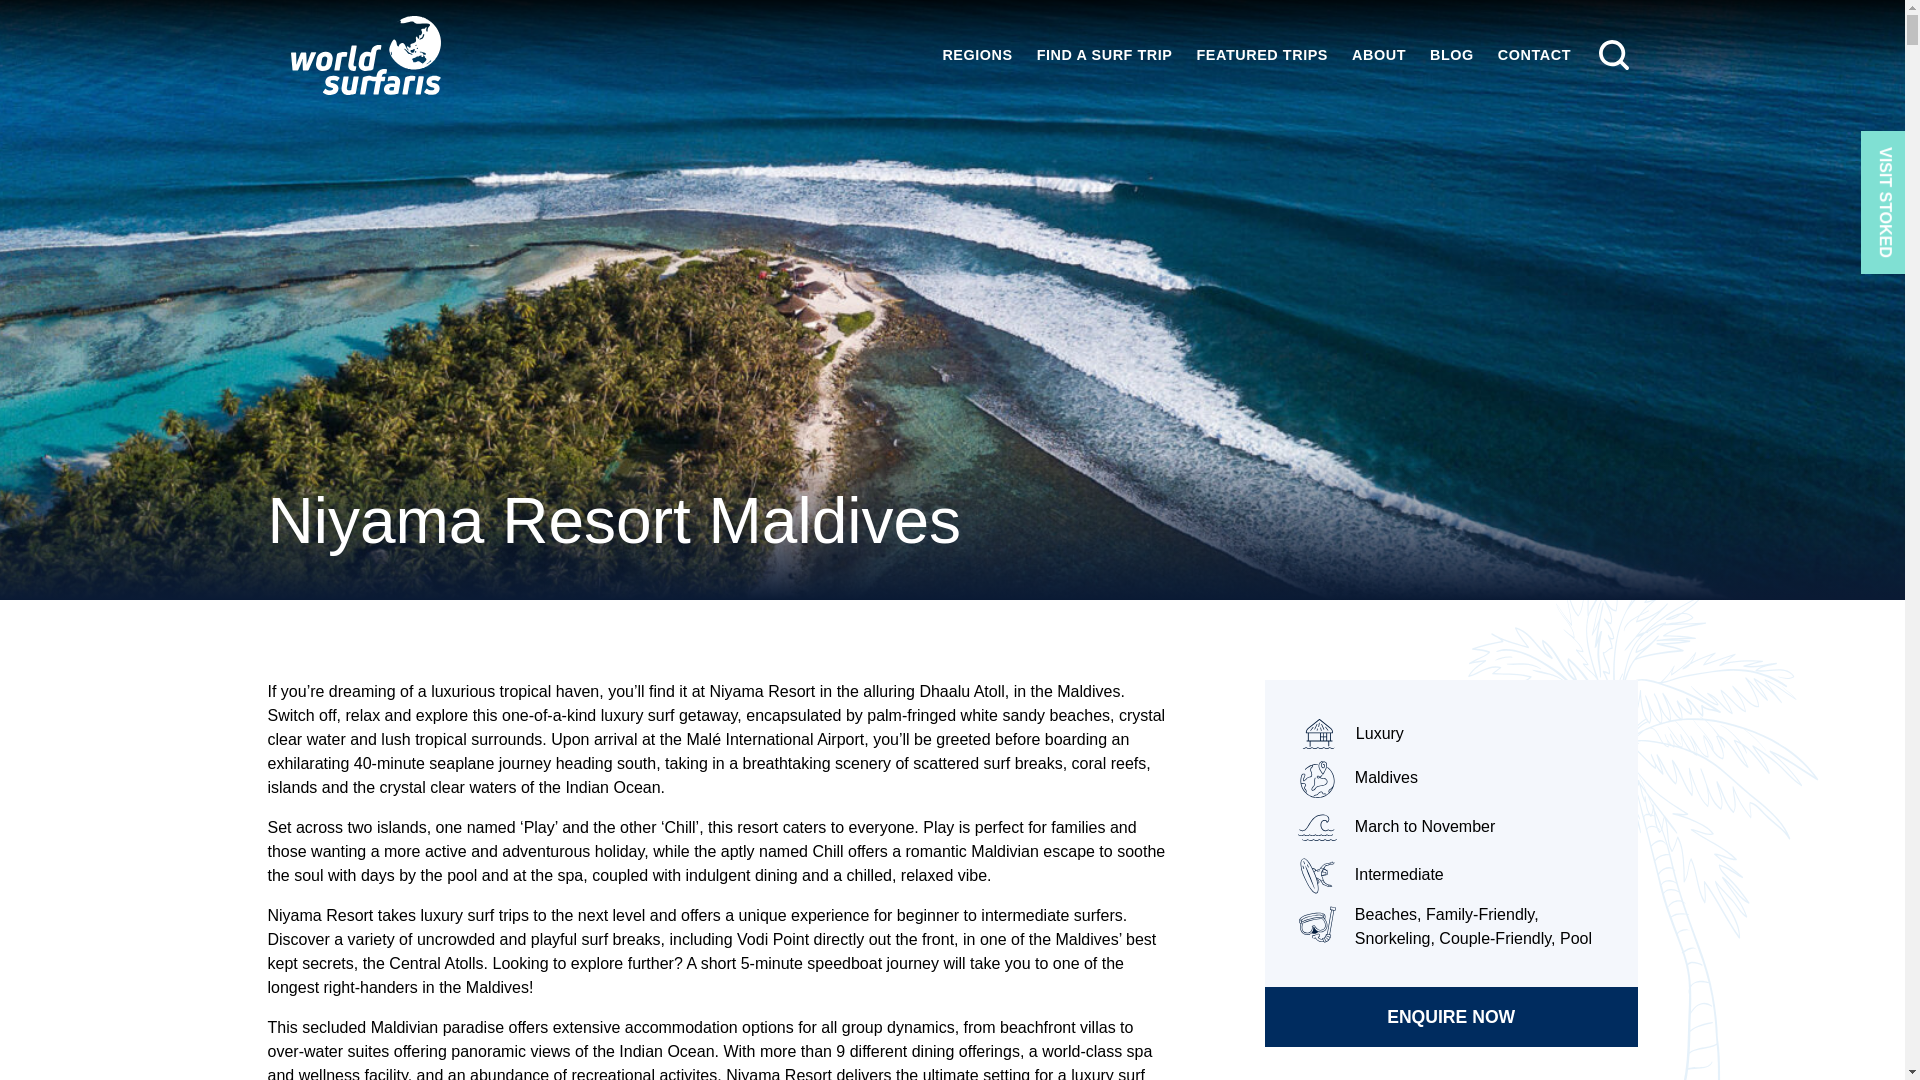  I want to click on Recommended Surf skill, so click(1451, 876).